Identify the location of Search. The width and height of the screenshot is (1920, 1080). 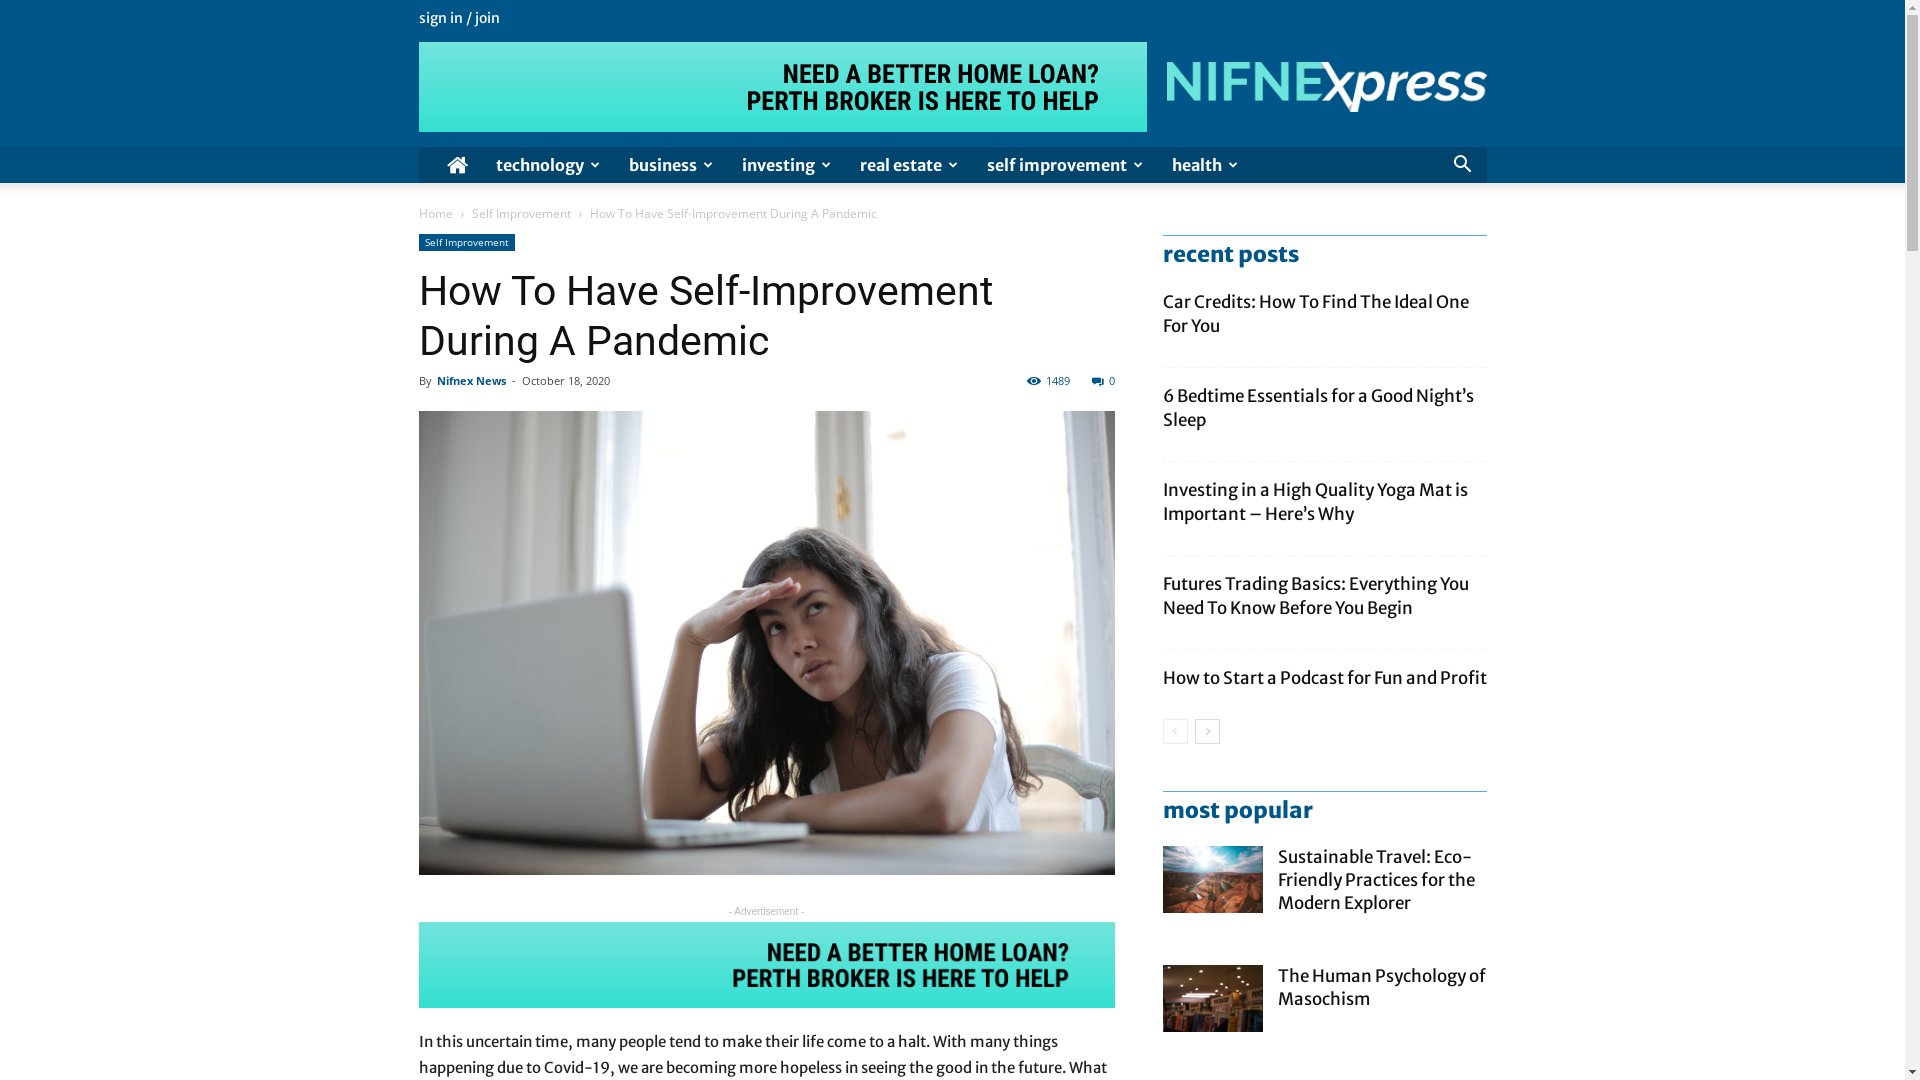
(1432, 239).